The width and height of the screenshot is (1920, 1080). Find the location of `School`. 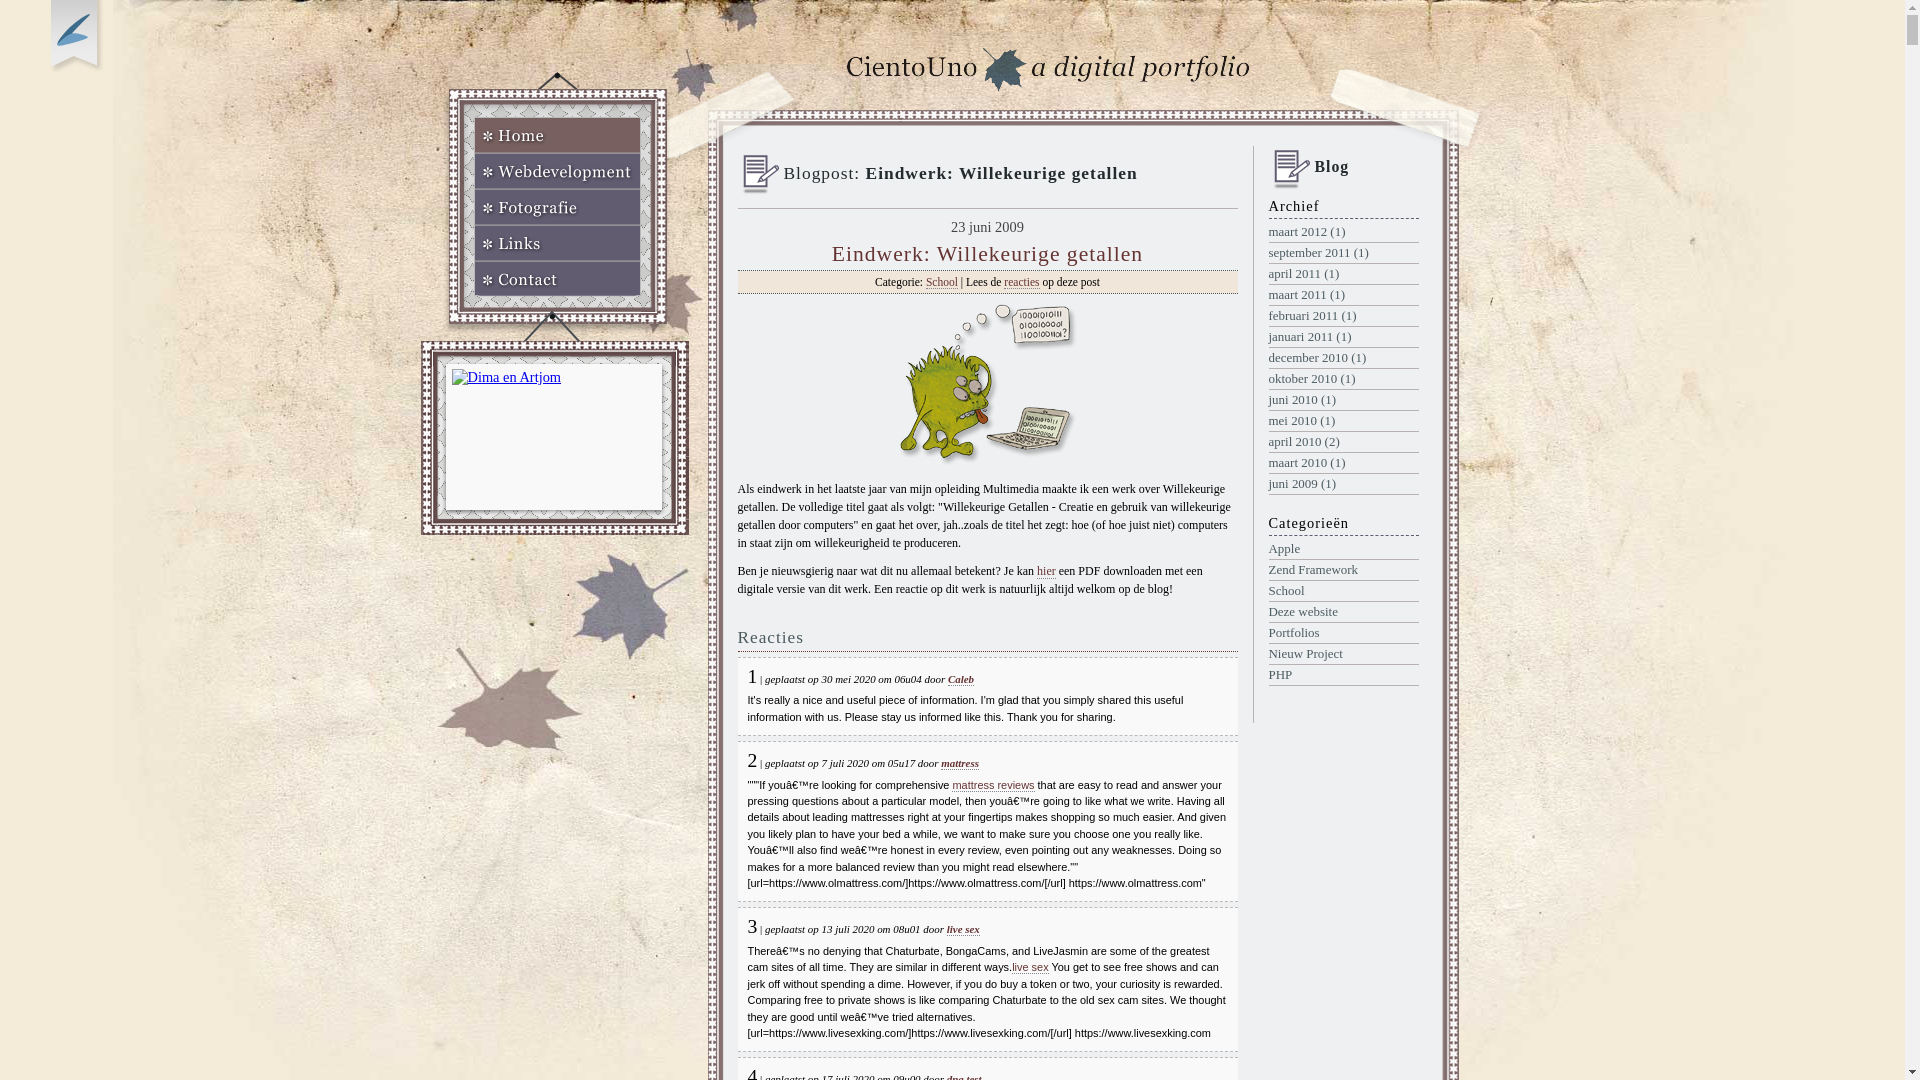

School is located at coordinates (942, 282).